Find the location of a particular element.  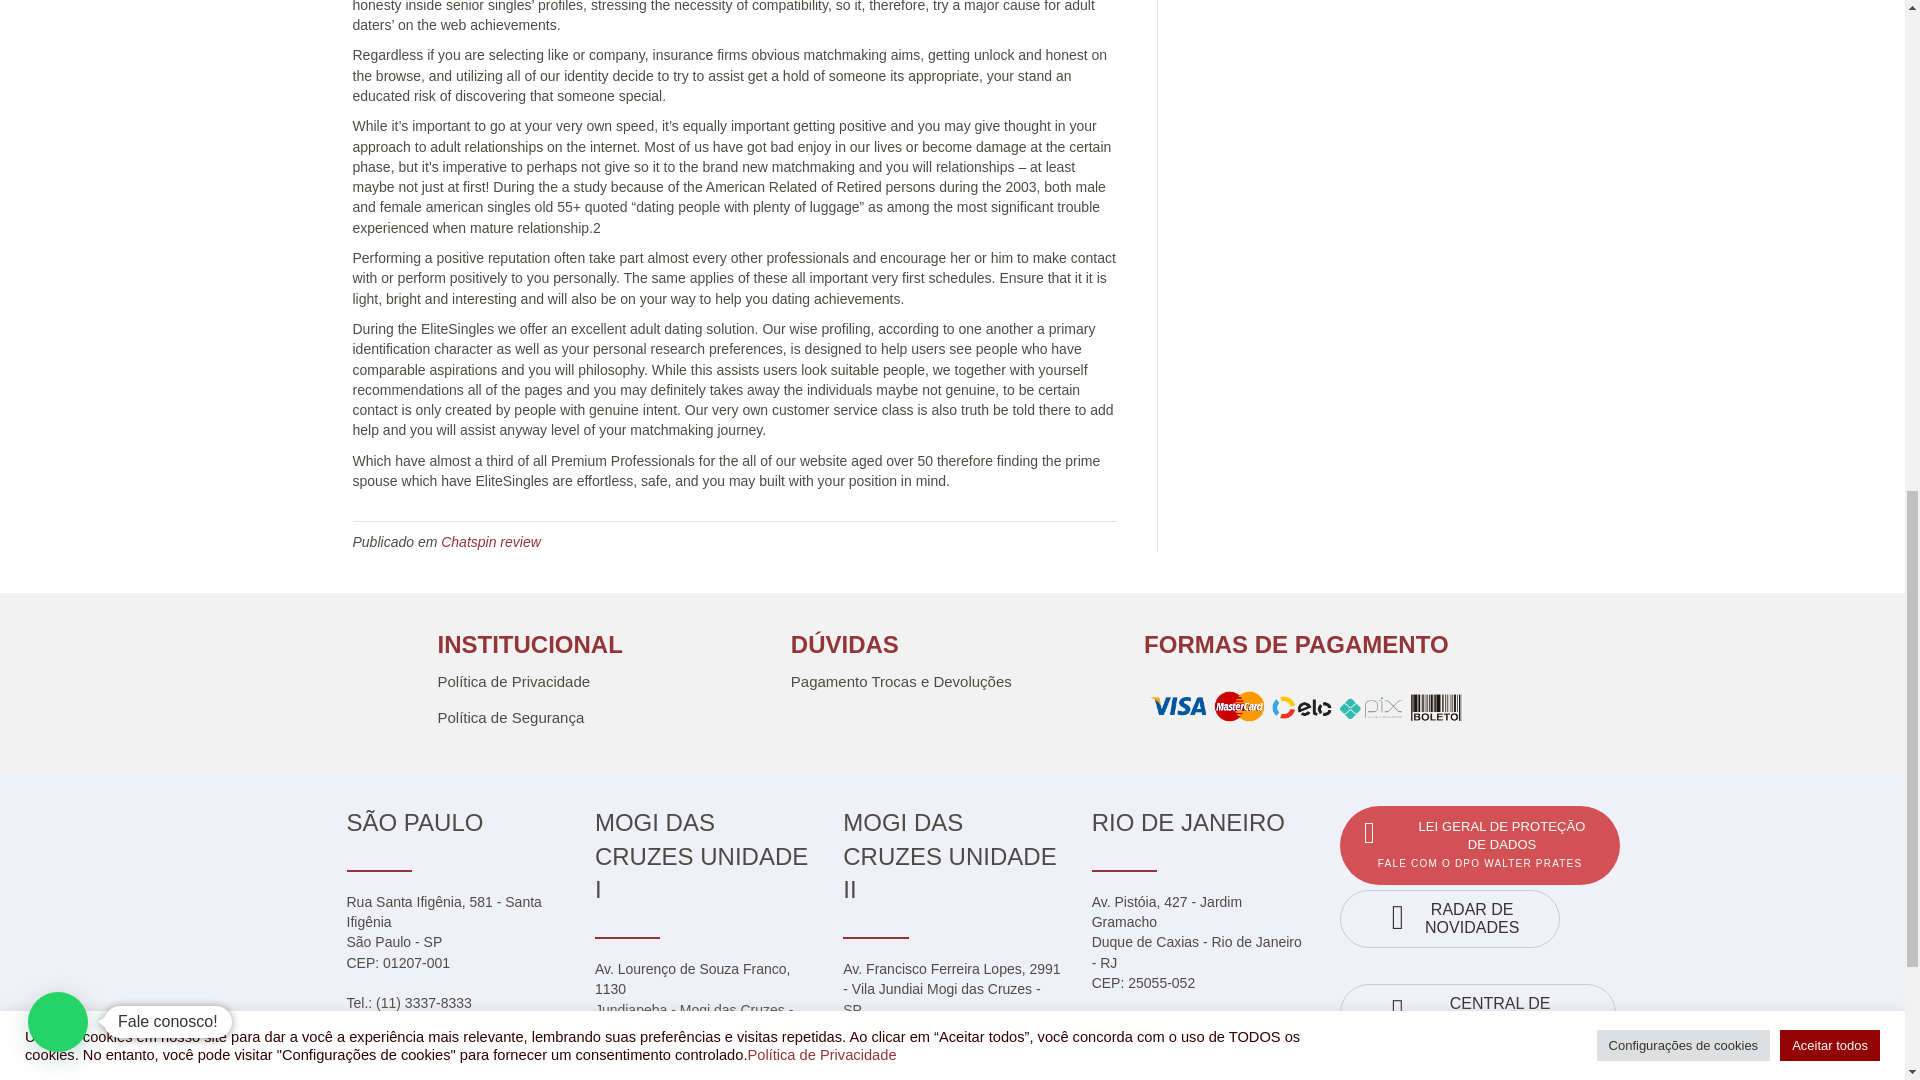

pagamento is located at coordinates (1305, 710).